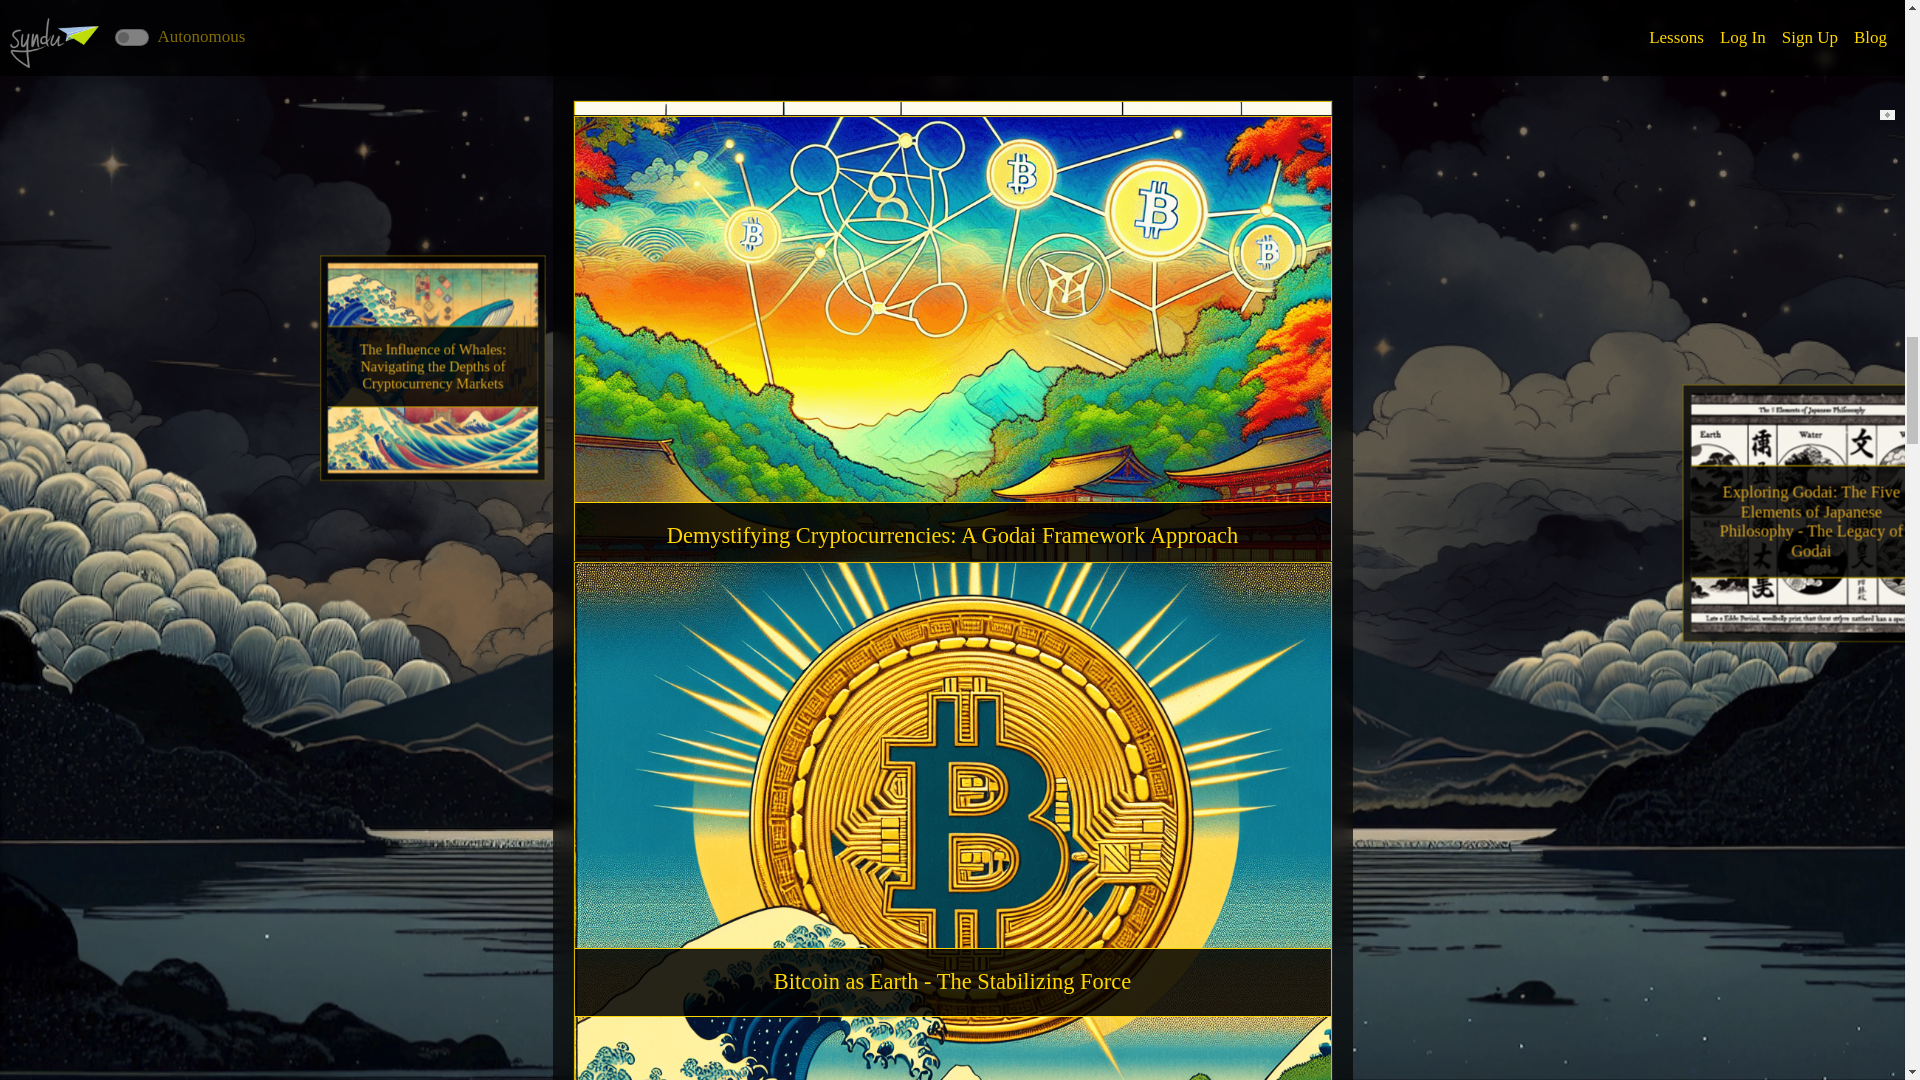 Image resolution: width=1920 pixels, height=1080 pixels. Describe the element at coordinates (952, 982) in the screenshot. I see `Bitcoin as Earth - The Stabilizing Force` at that location.